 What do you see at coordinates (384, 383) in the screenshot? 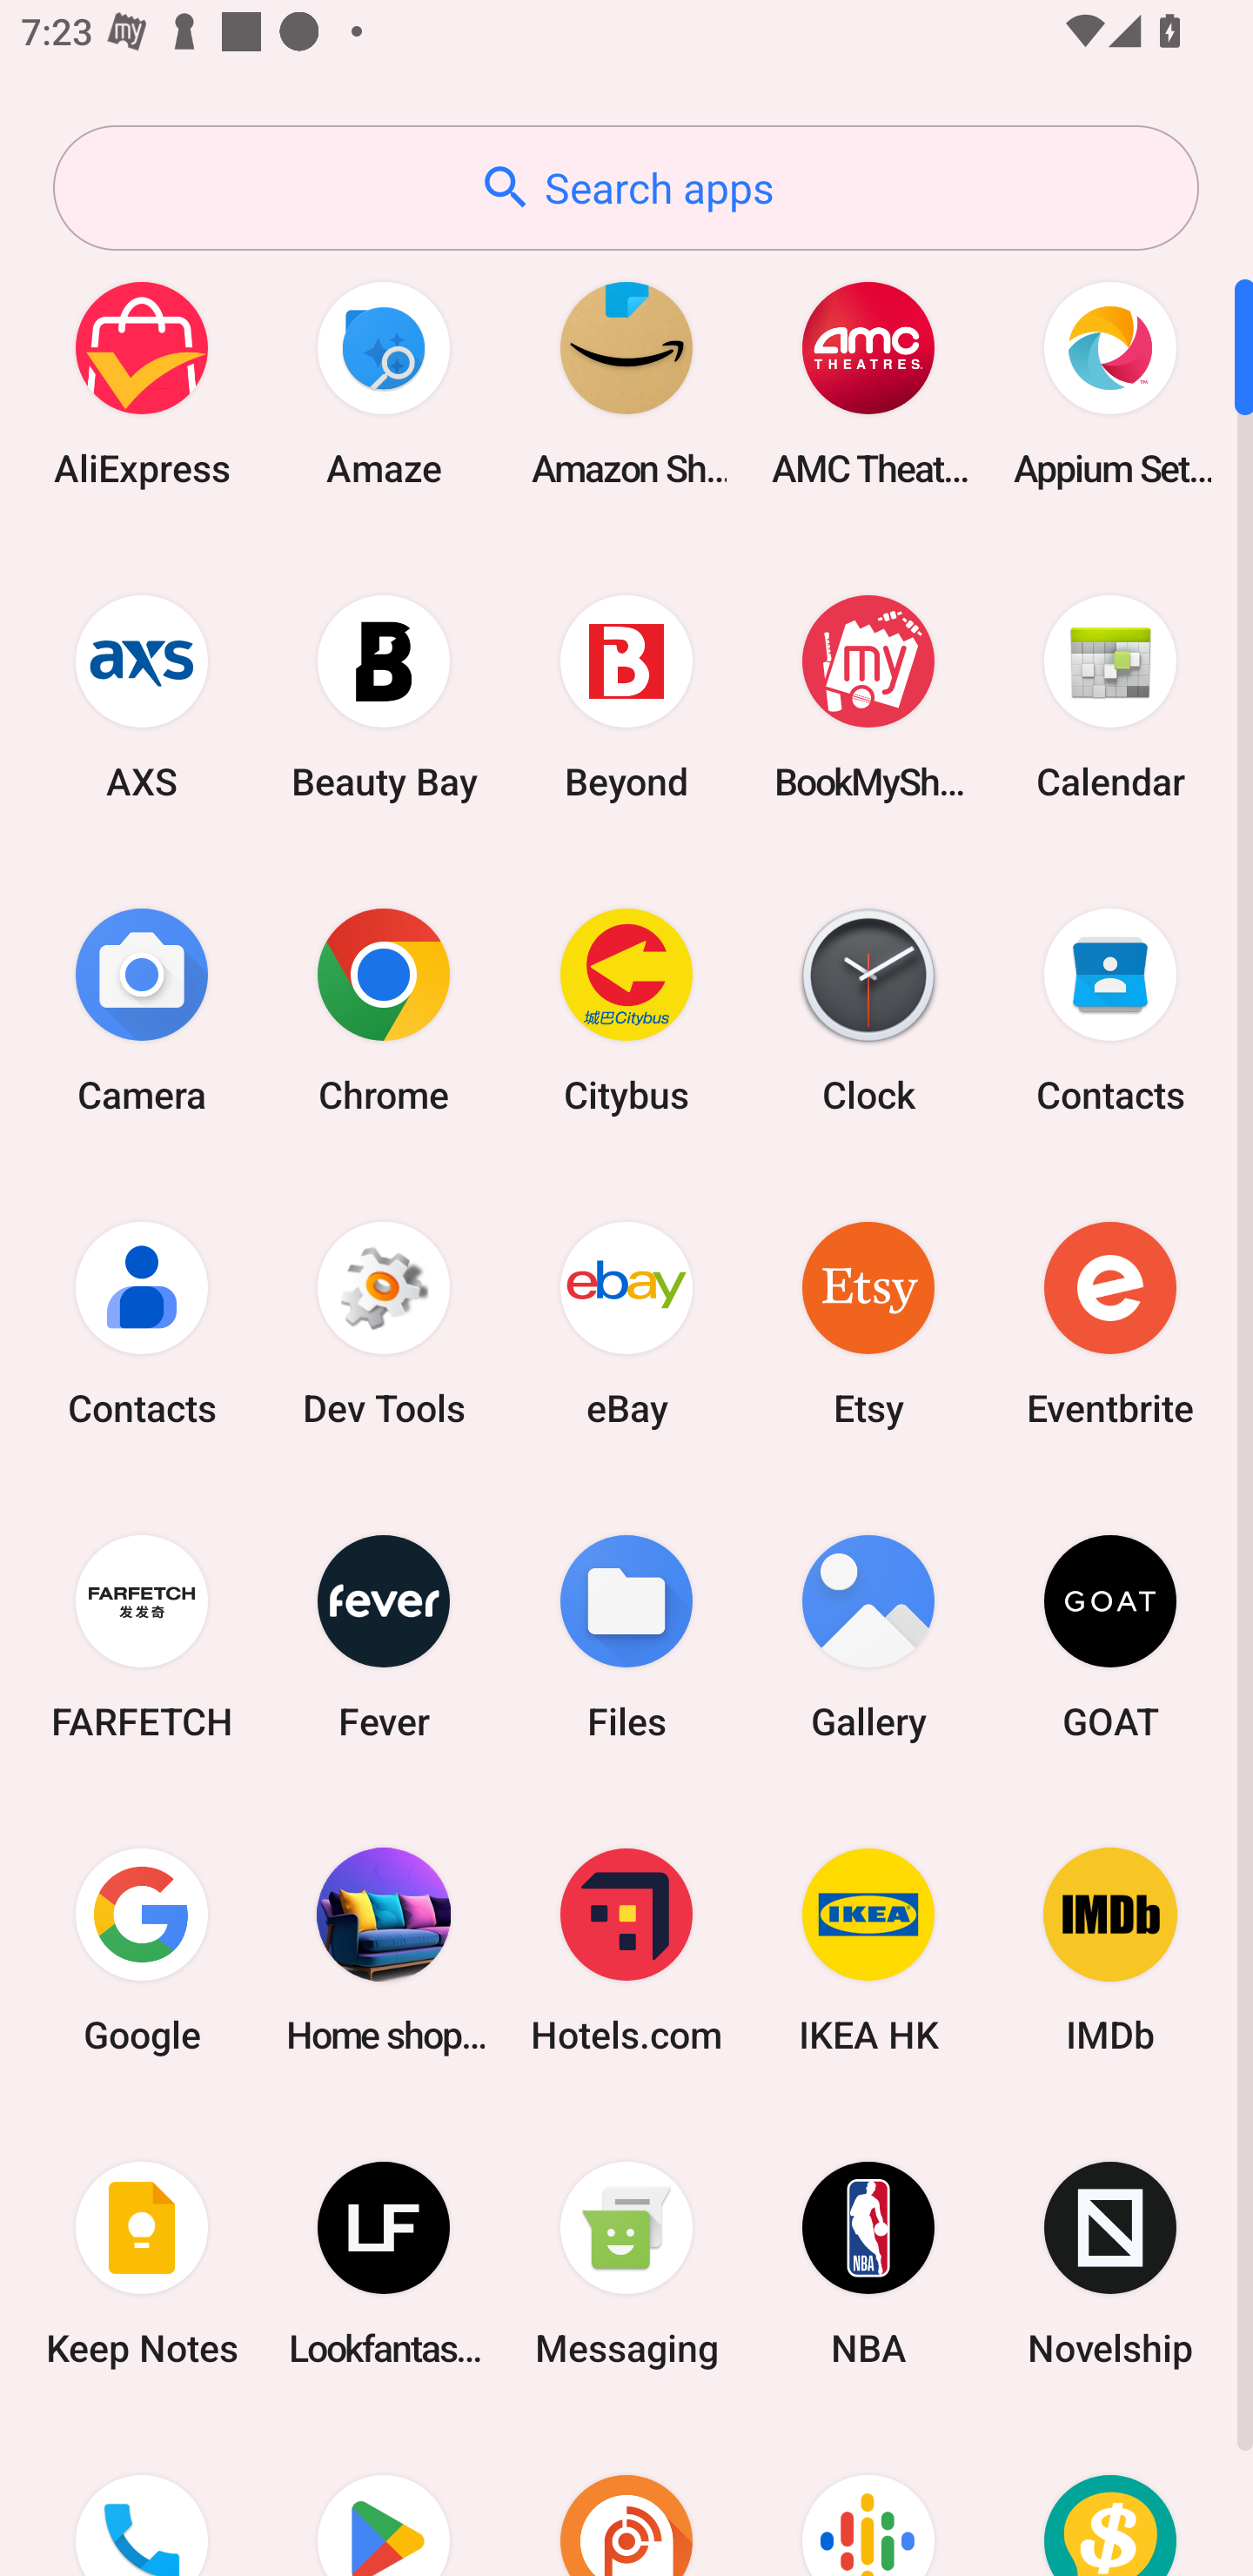
I see `Amaze` at bounding box center [384, 383].